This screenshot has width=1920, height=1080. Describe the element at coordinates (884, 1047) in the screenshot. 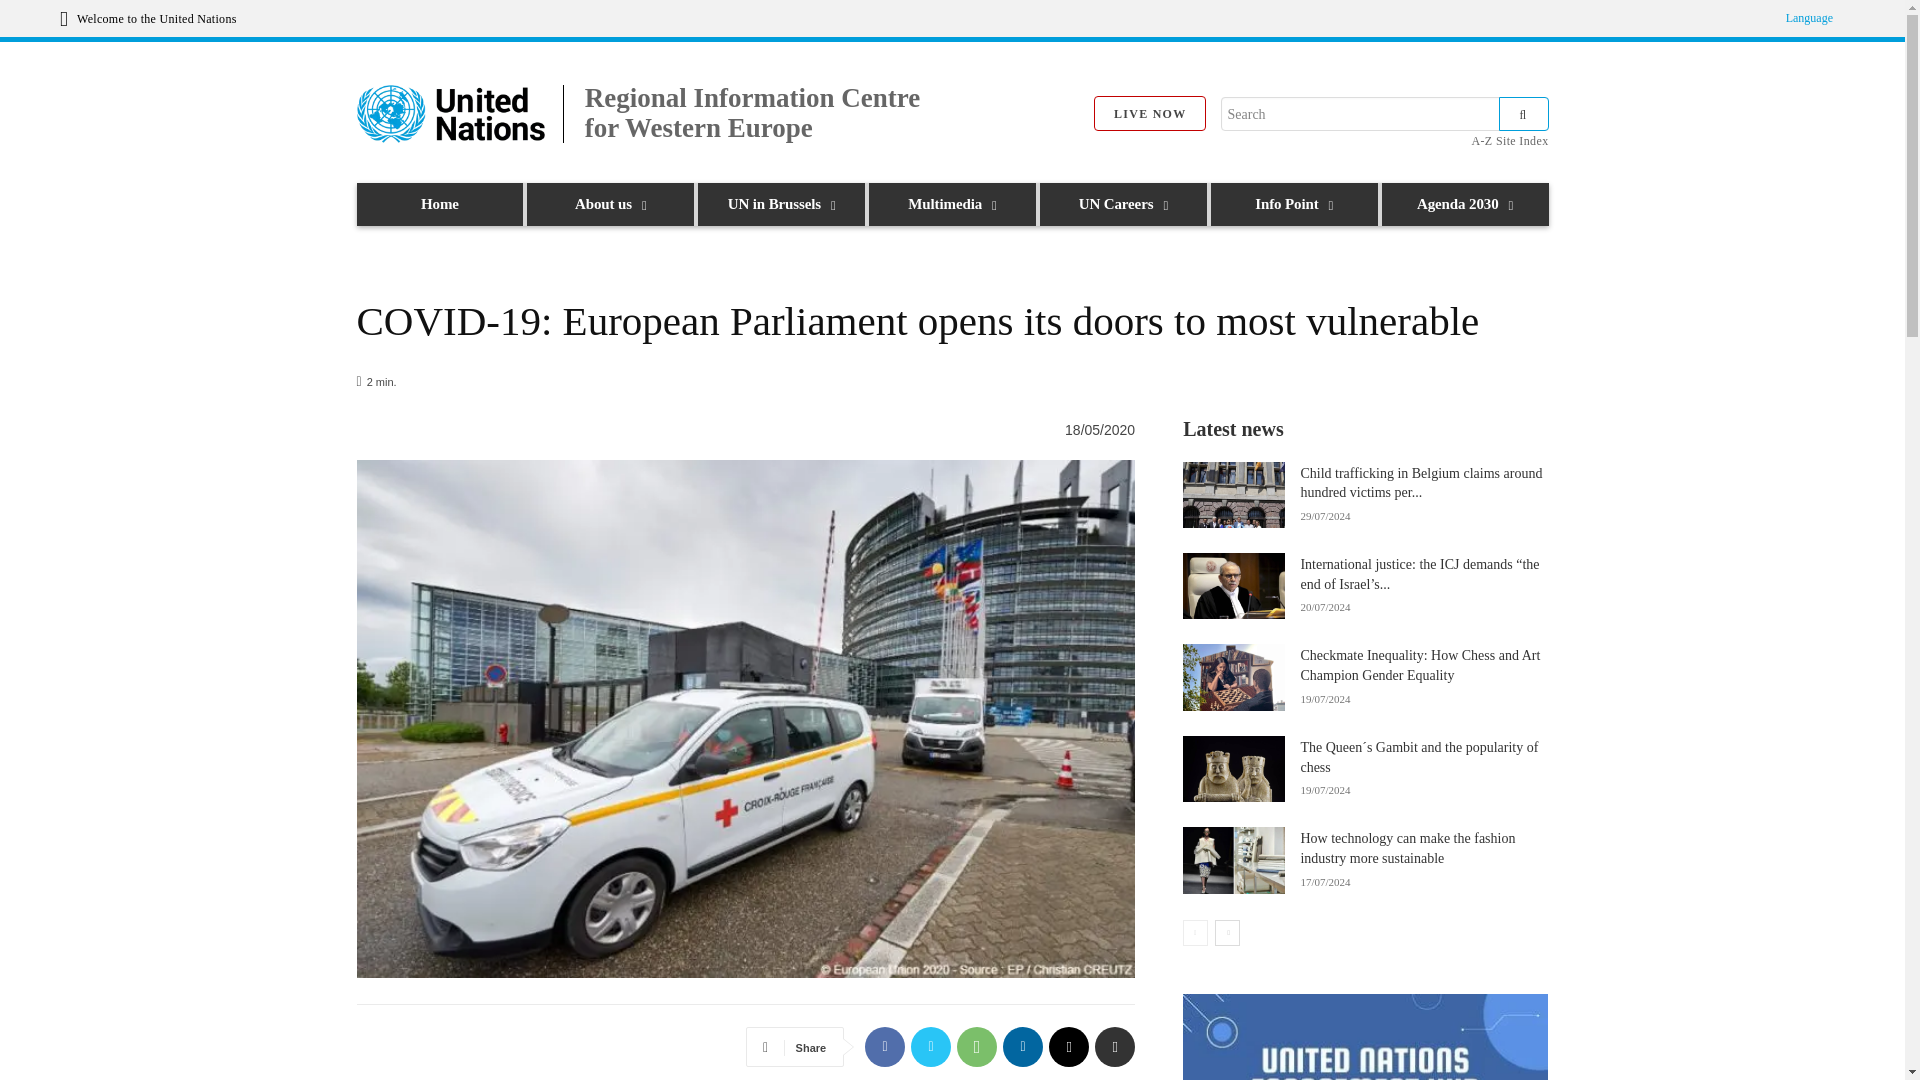

I see `Facebook` at that location.